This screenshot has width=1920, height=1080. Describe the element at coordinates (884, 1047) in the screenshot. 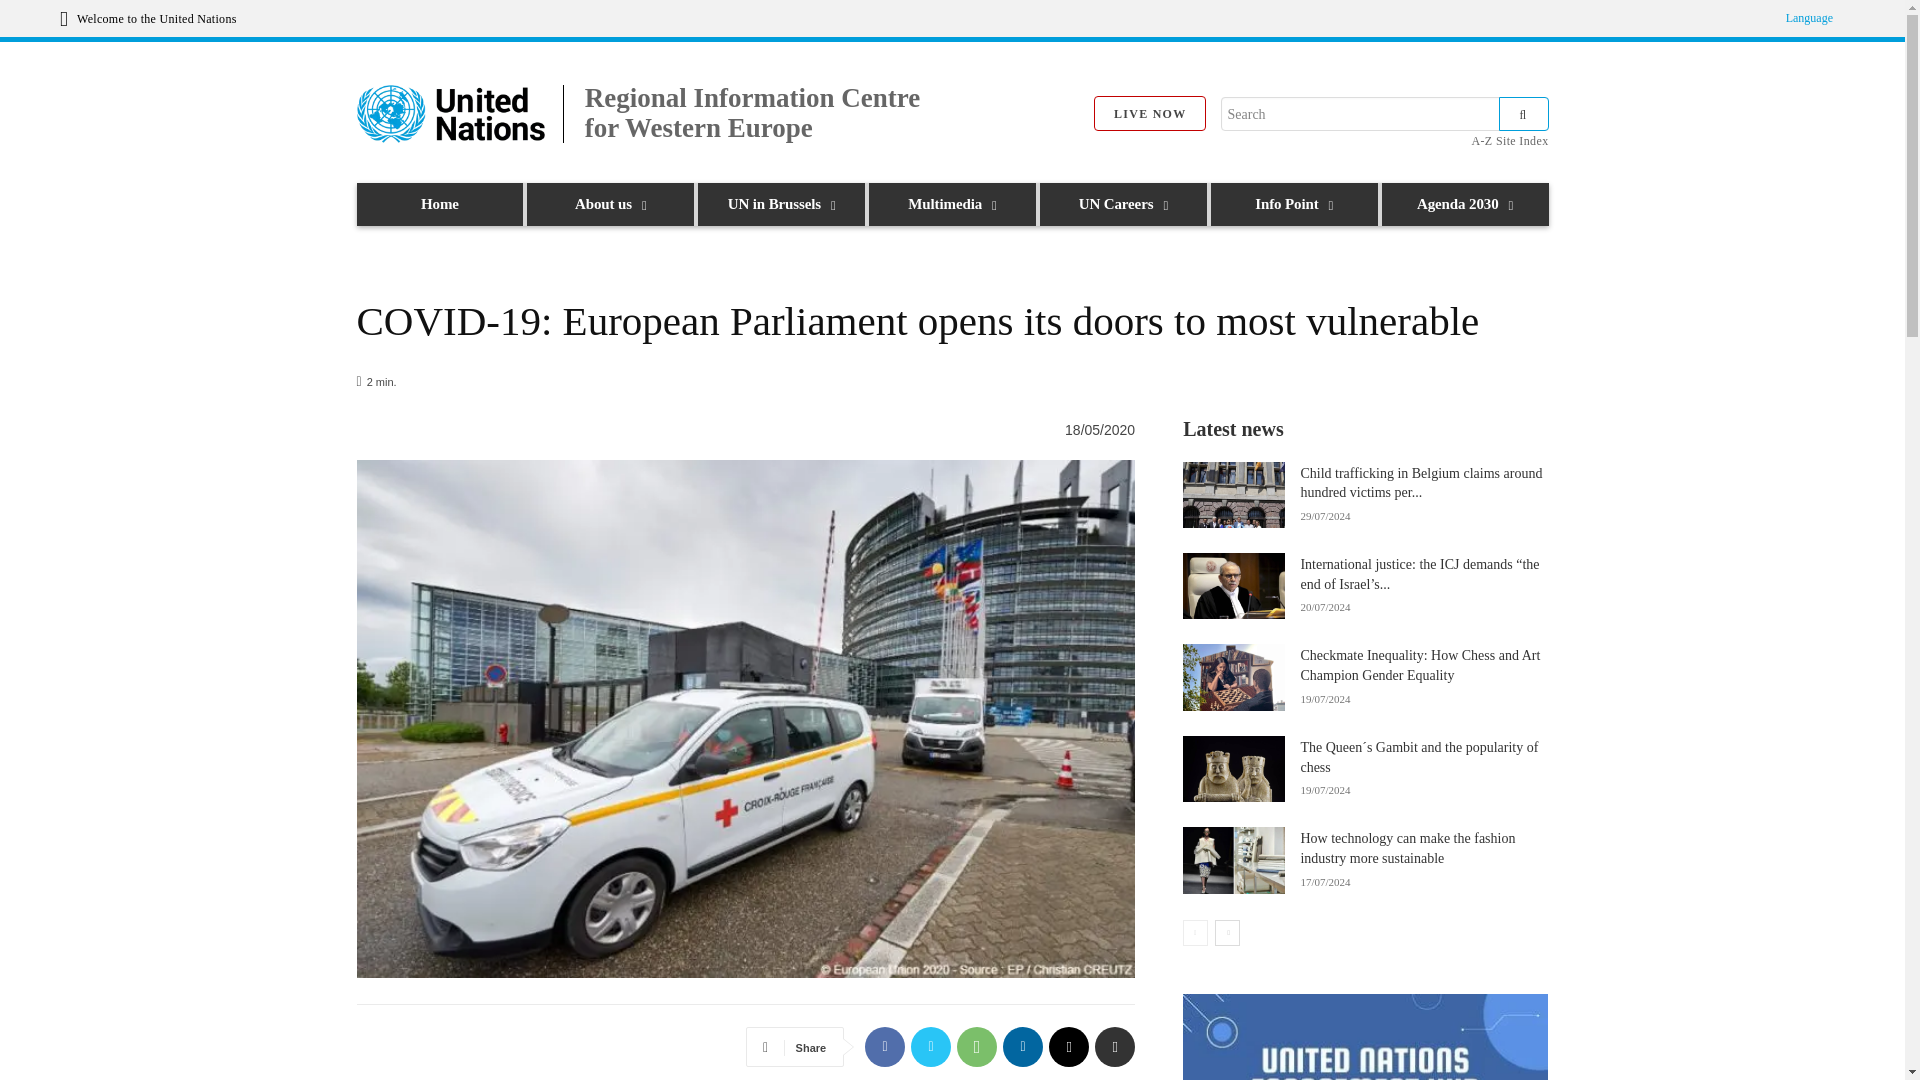

I see `Facebook` at that location.